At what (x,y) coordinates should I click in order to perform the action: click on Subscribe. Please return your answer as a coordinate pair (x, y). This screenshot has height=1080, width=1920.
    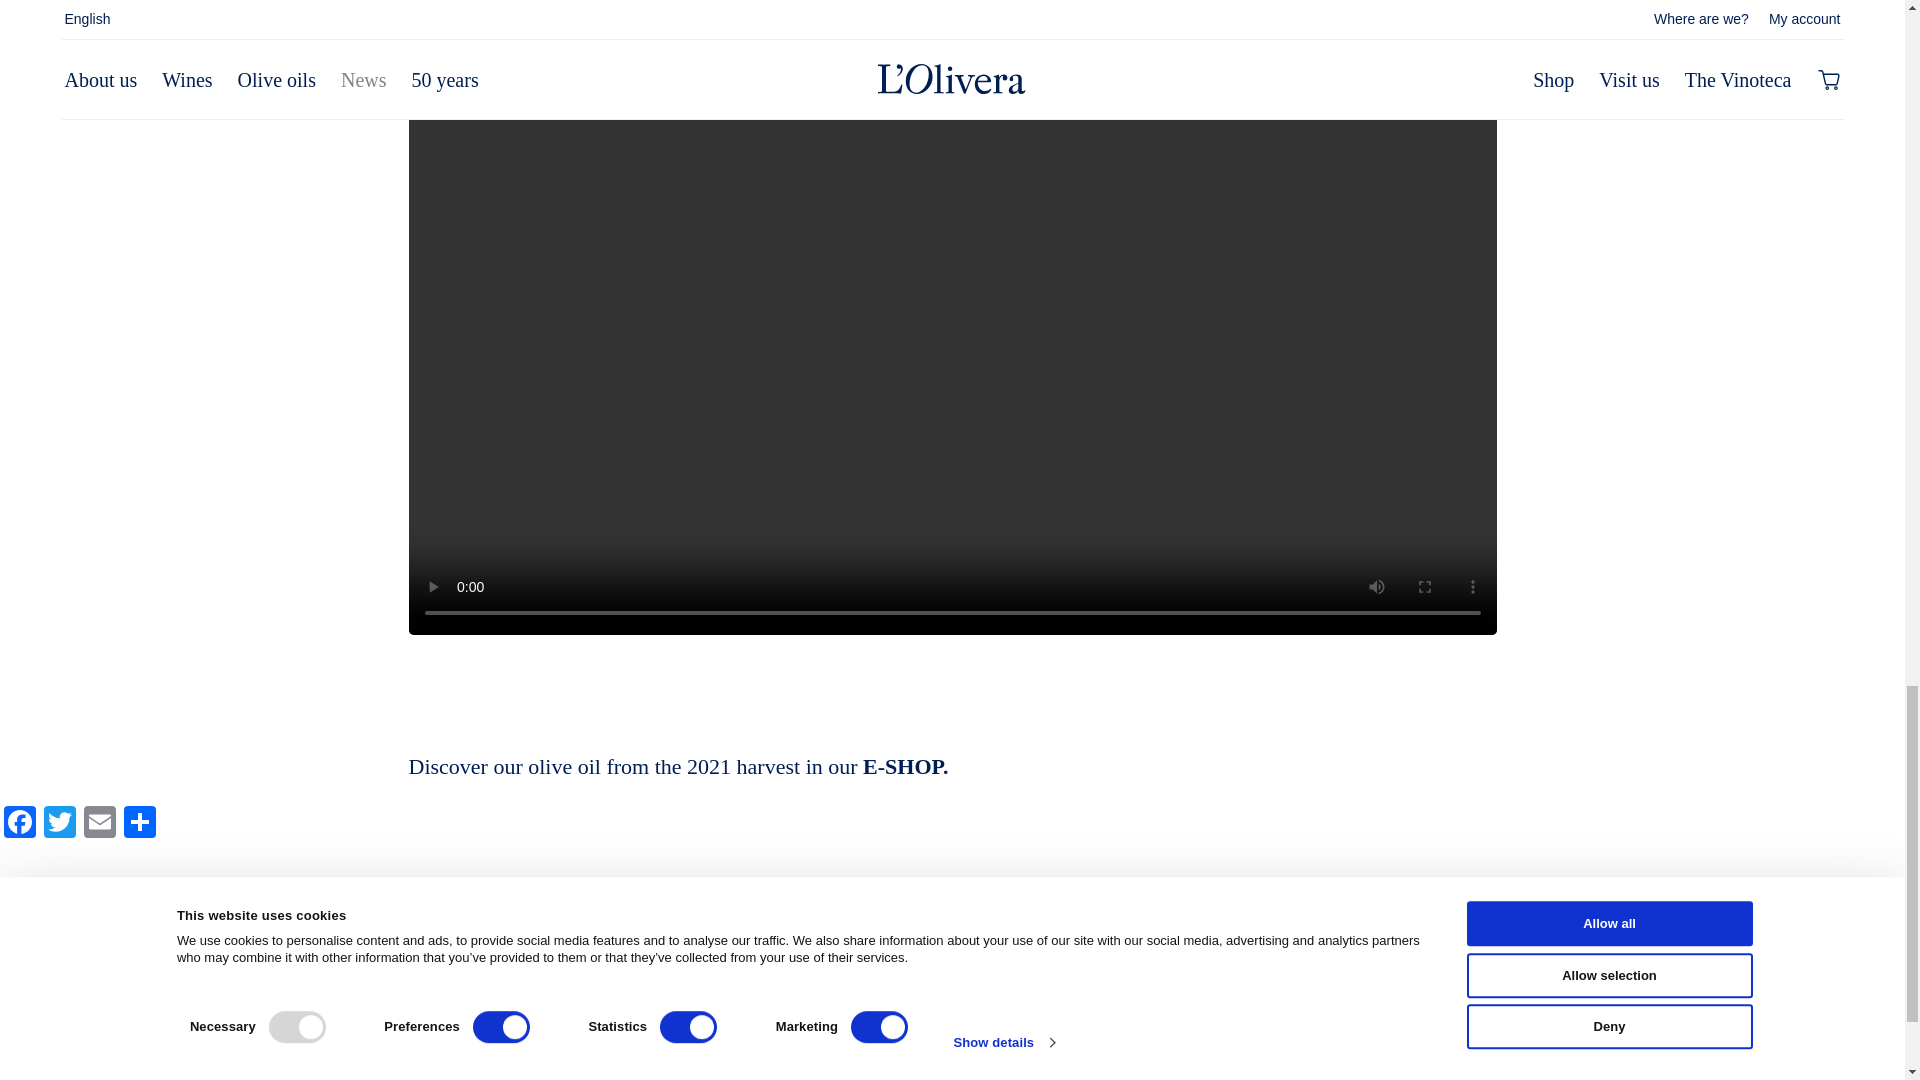
    Looking at the image, I should click on (524, 1067).